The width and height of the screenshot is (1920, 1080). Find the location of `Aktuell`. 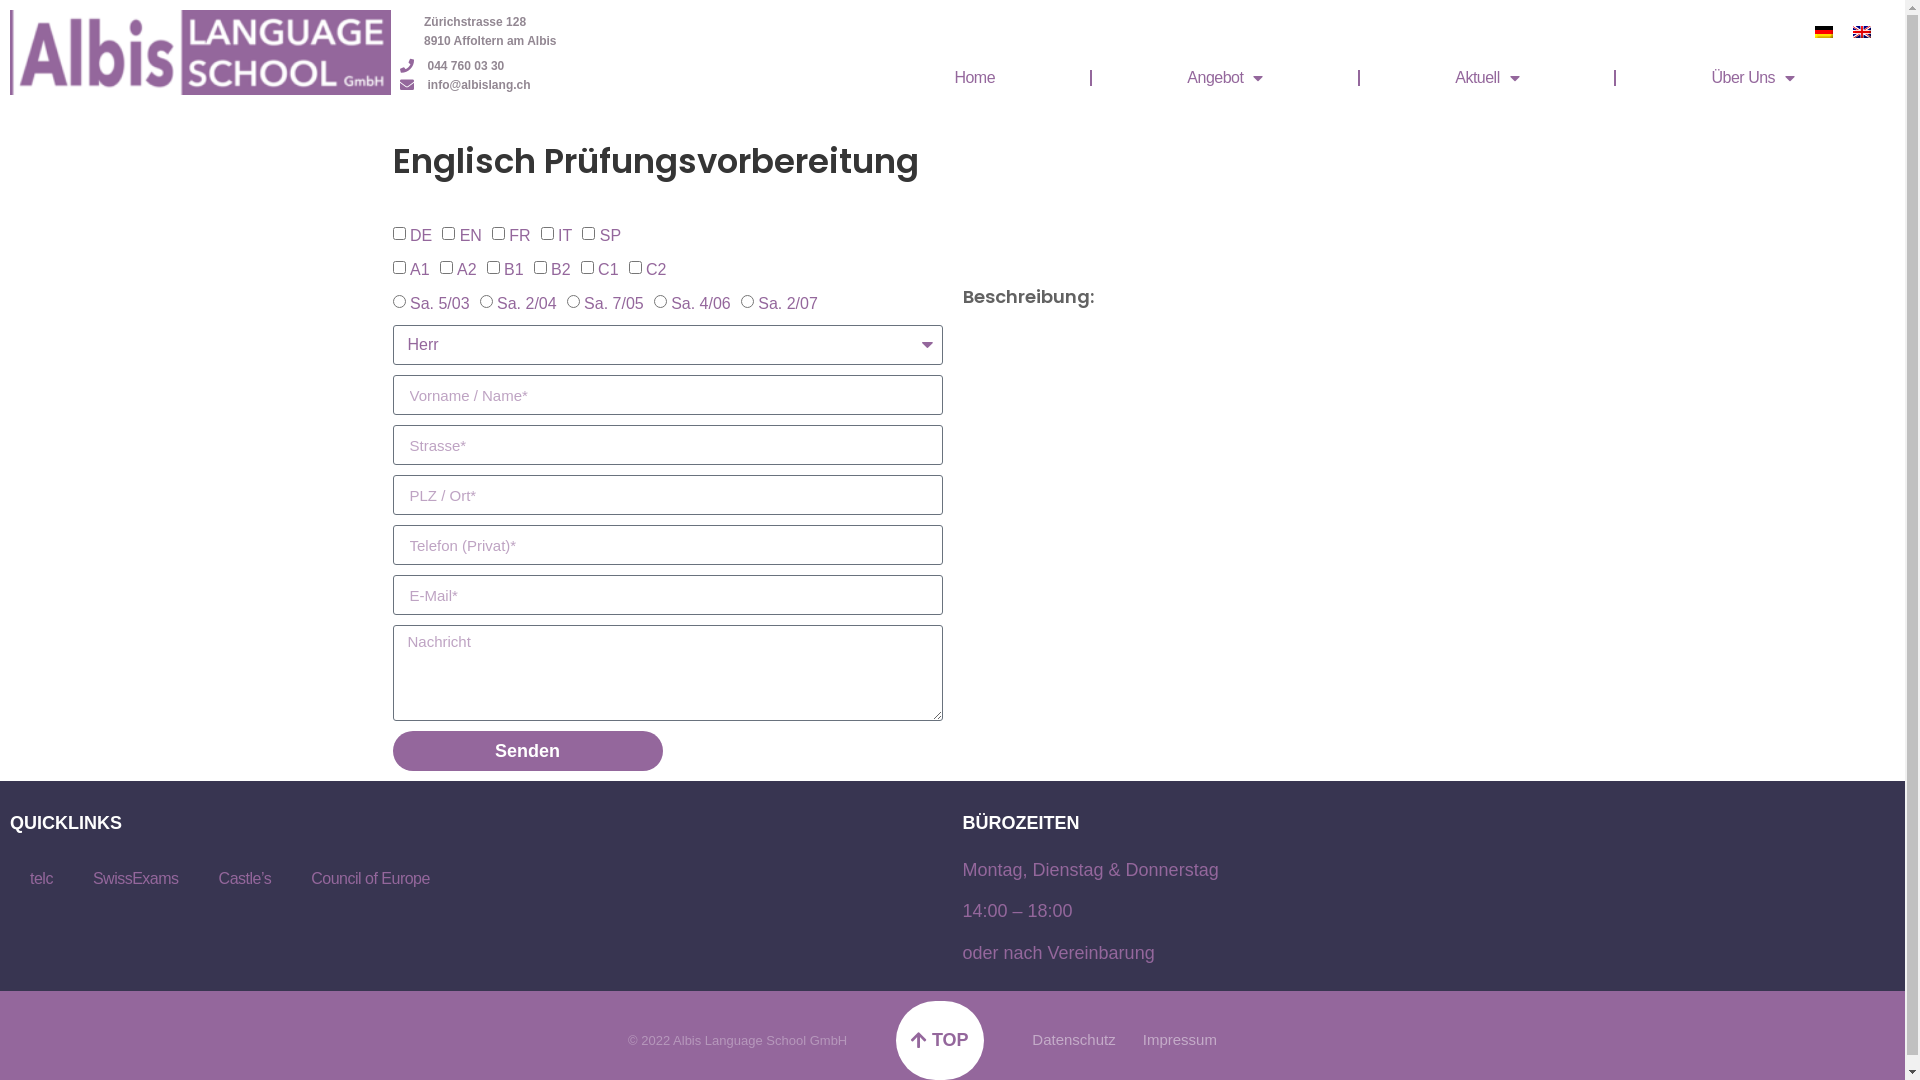

Aktuell is located at coordinates (1487, 78).